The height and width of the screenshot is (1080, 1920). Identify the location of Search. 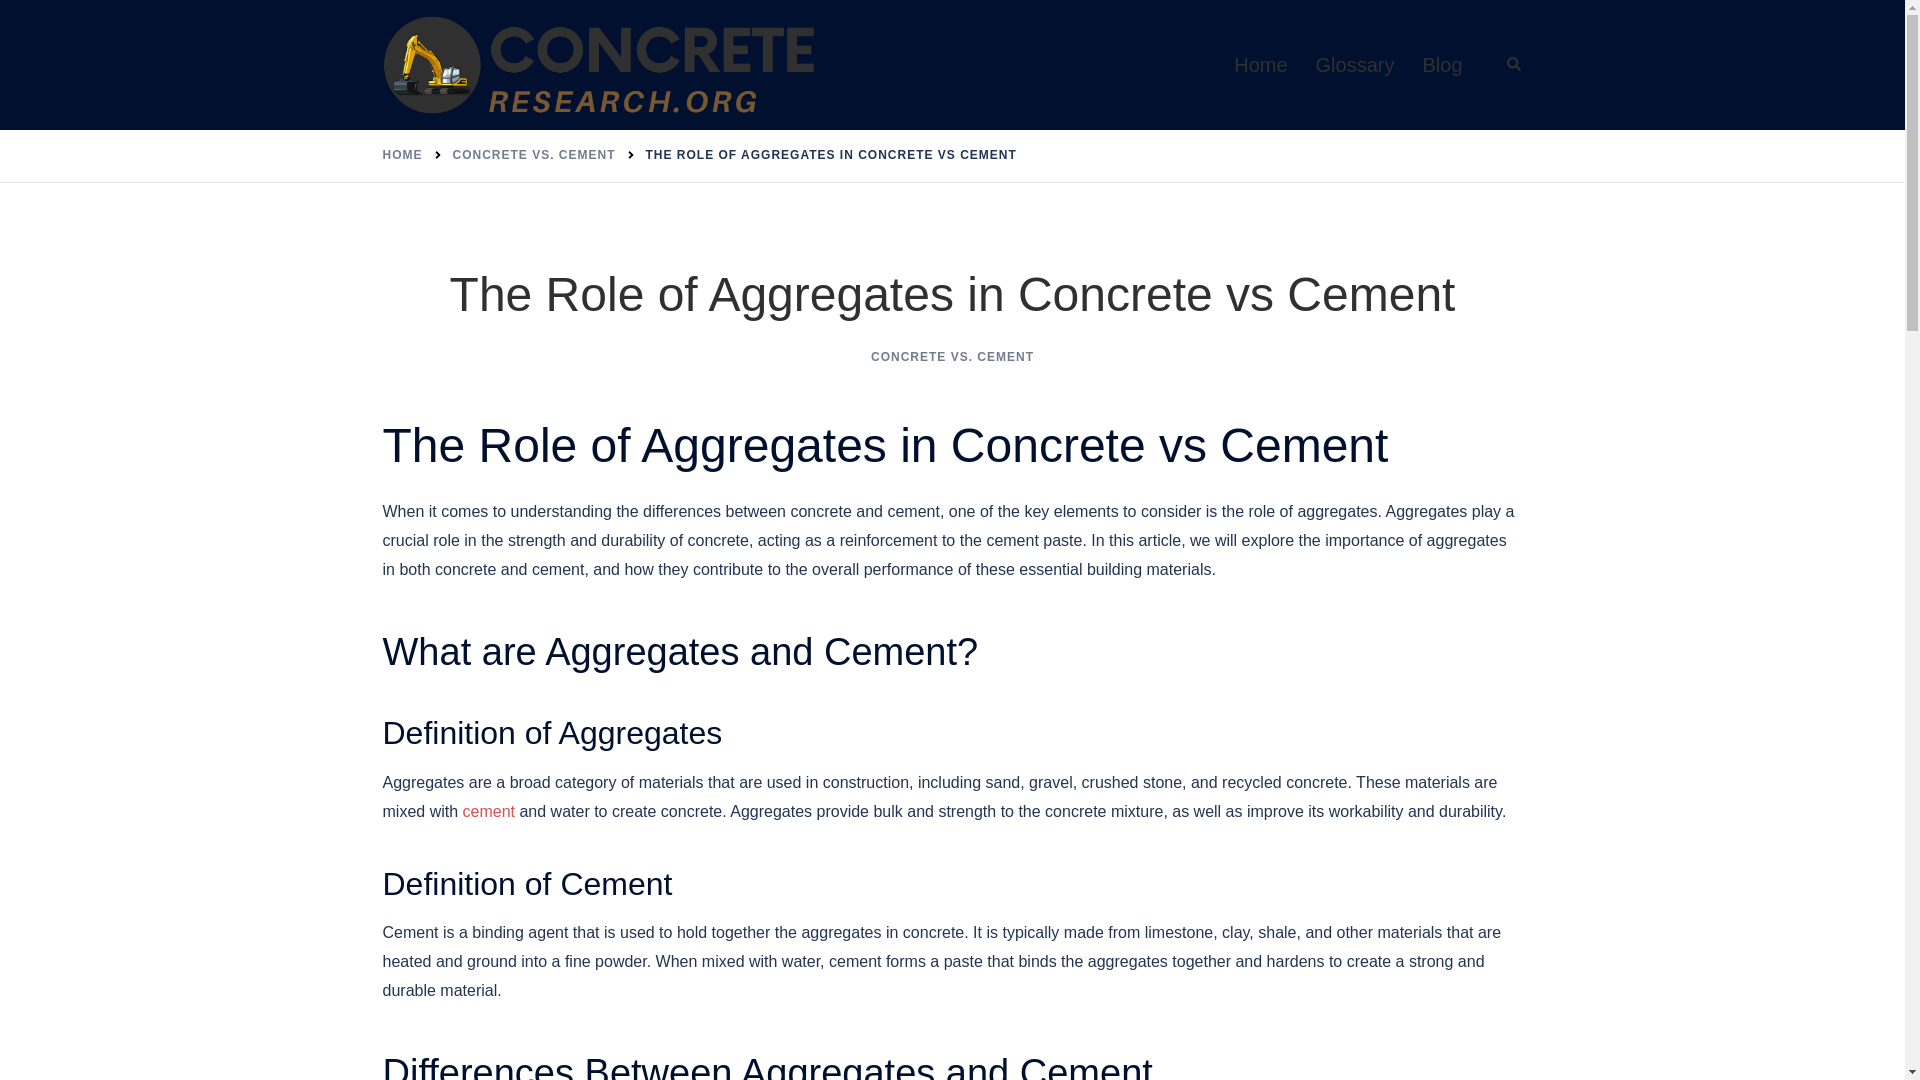
(1514, 65).